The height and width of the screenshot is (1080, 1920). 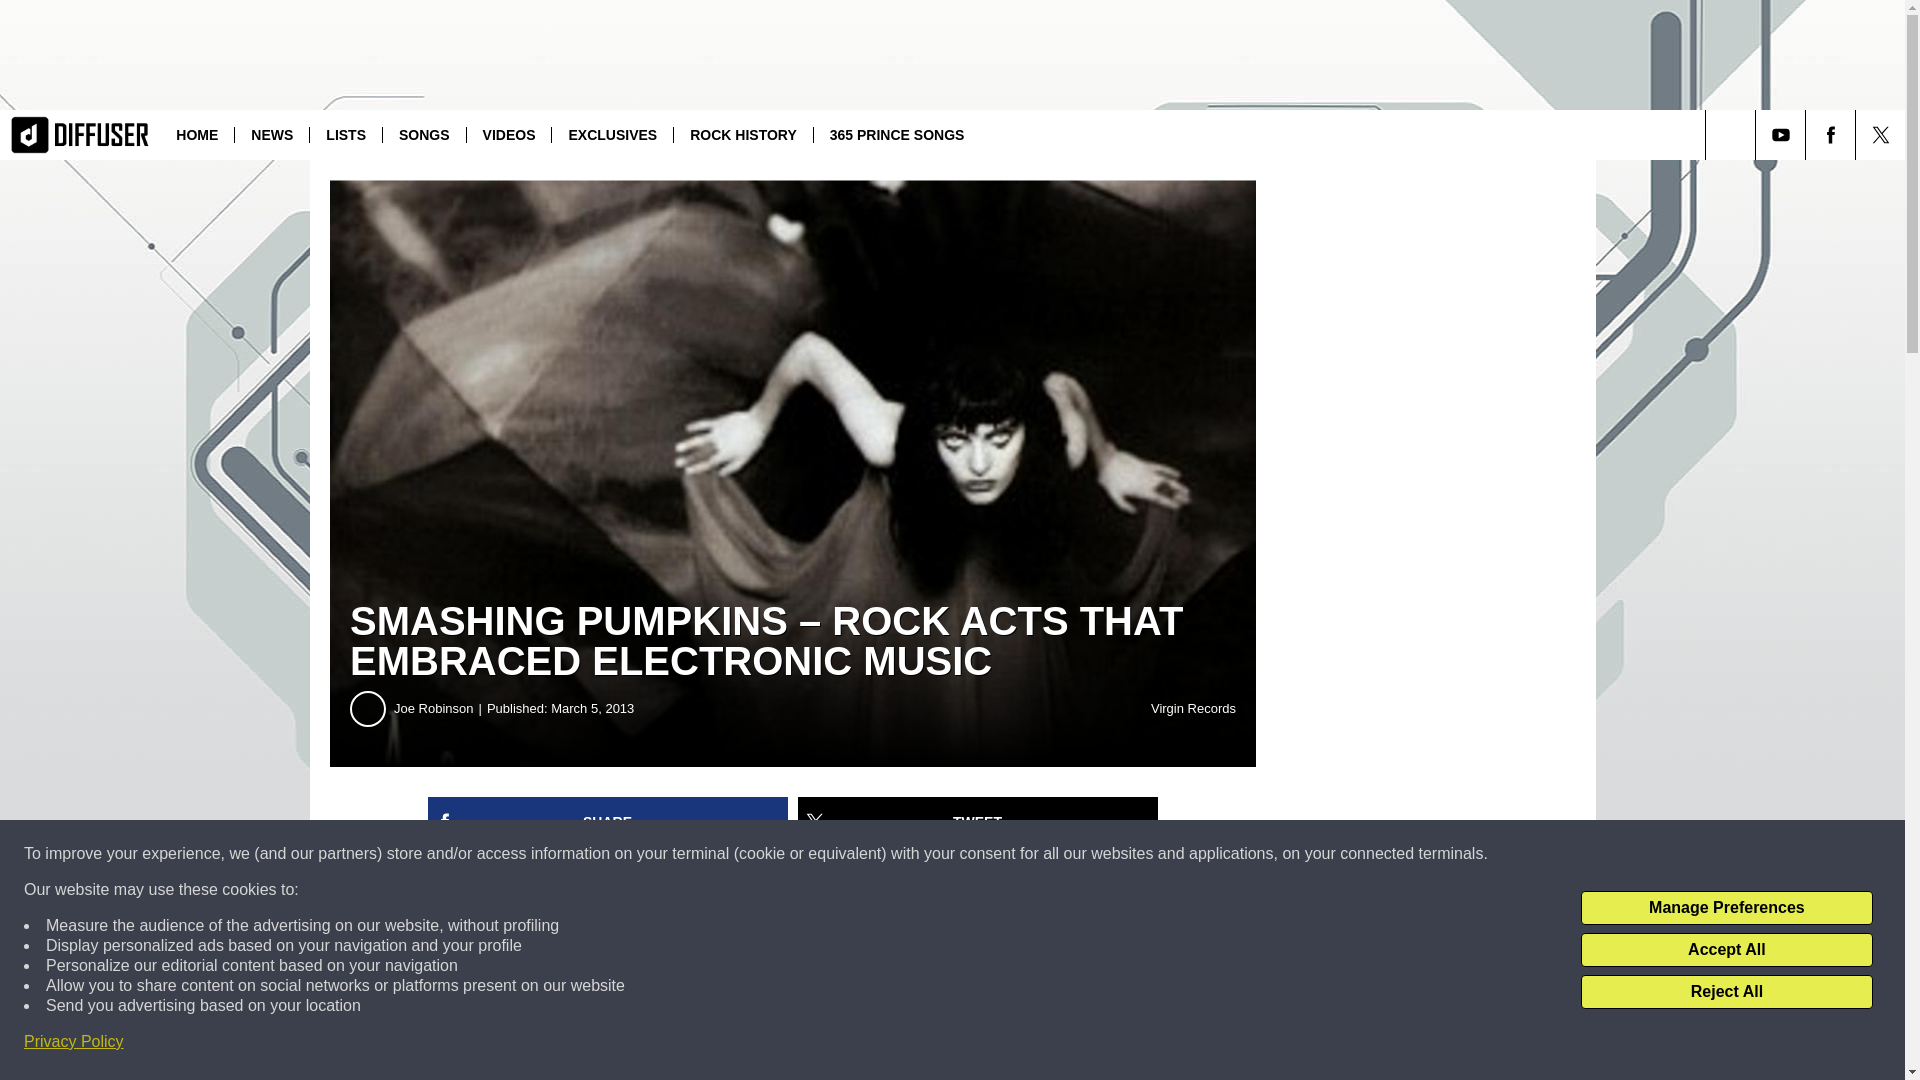 What do you see at coordinates (440, 708) in the screenshot?
I see `Joe Robinson` at bounding box center [440, 708].